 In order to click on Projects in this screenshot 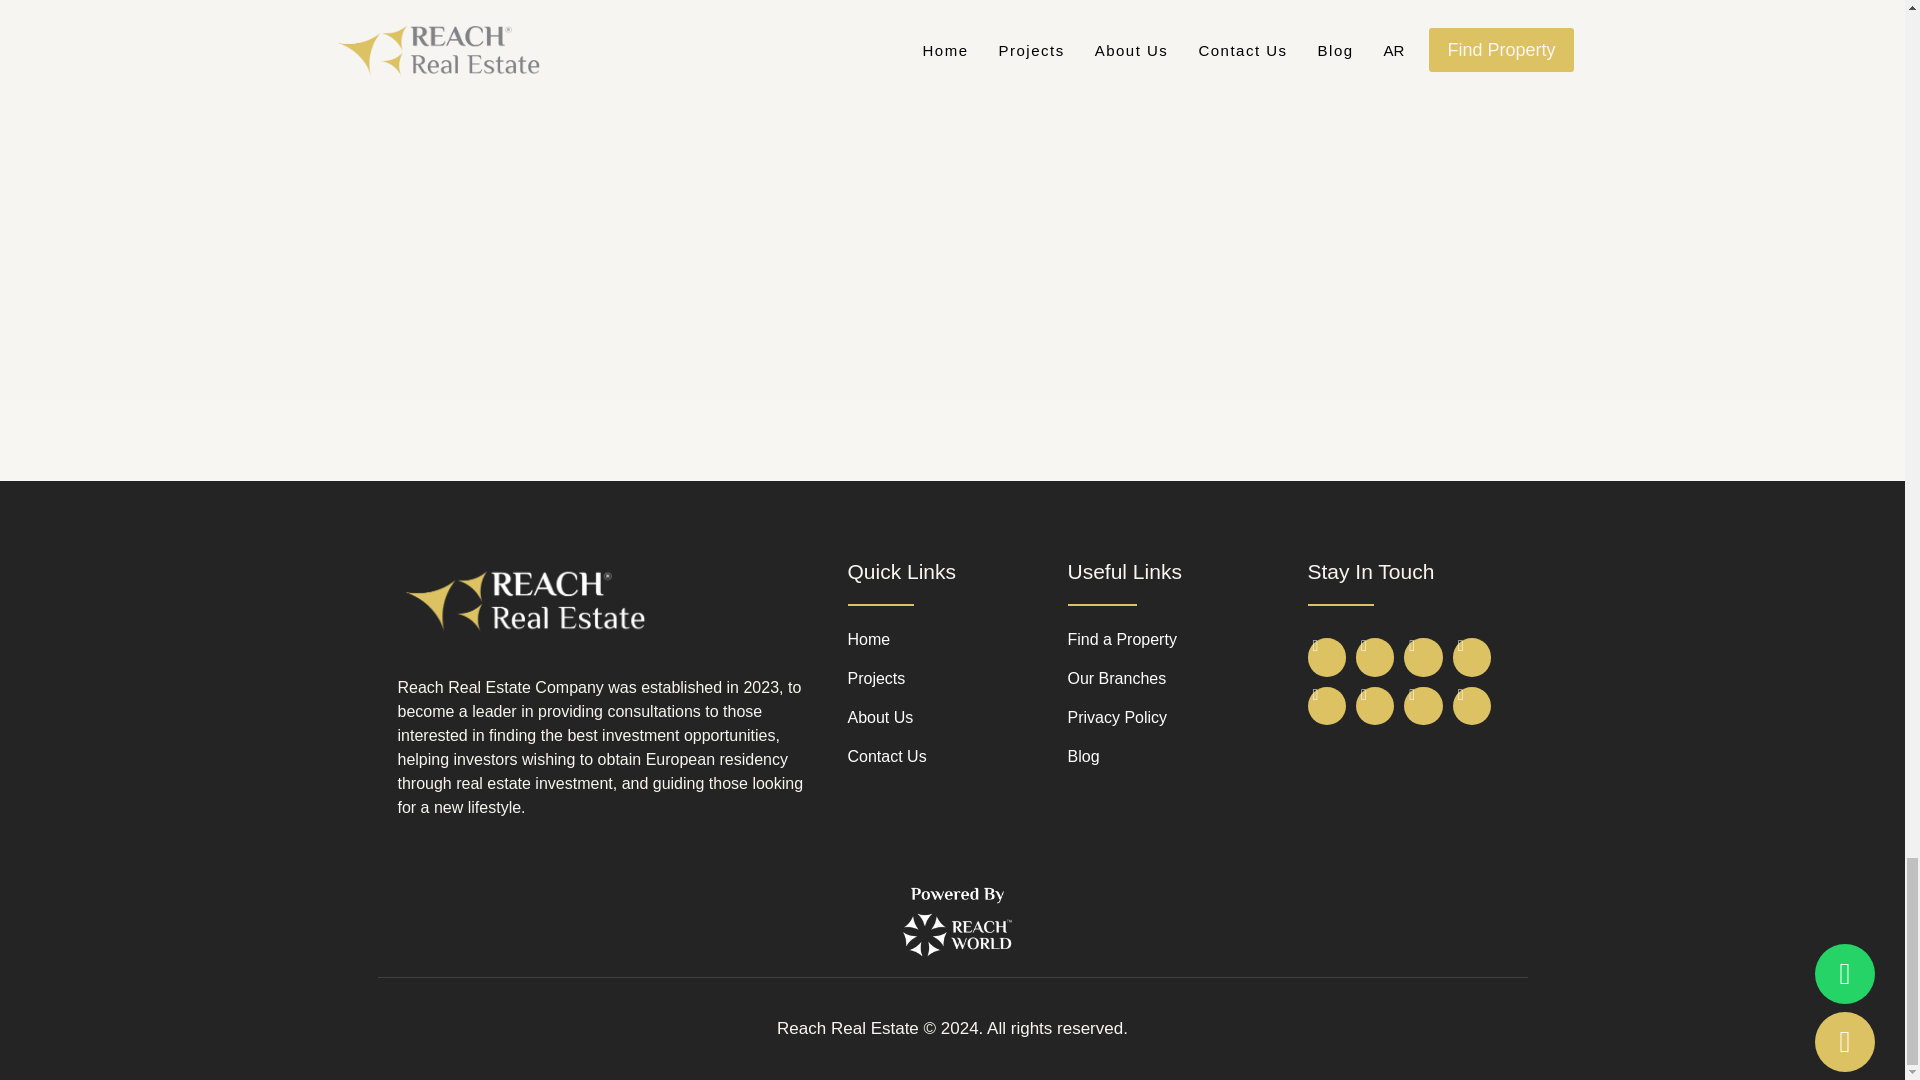, I will do `click(958, 679)`.